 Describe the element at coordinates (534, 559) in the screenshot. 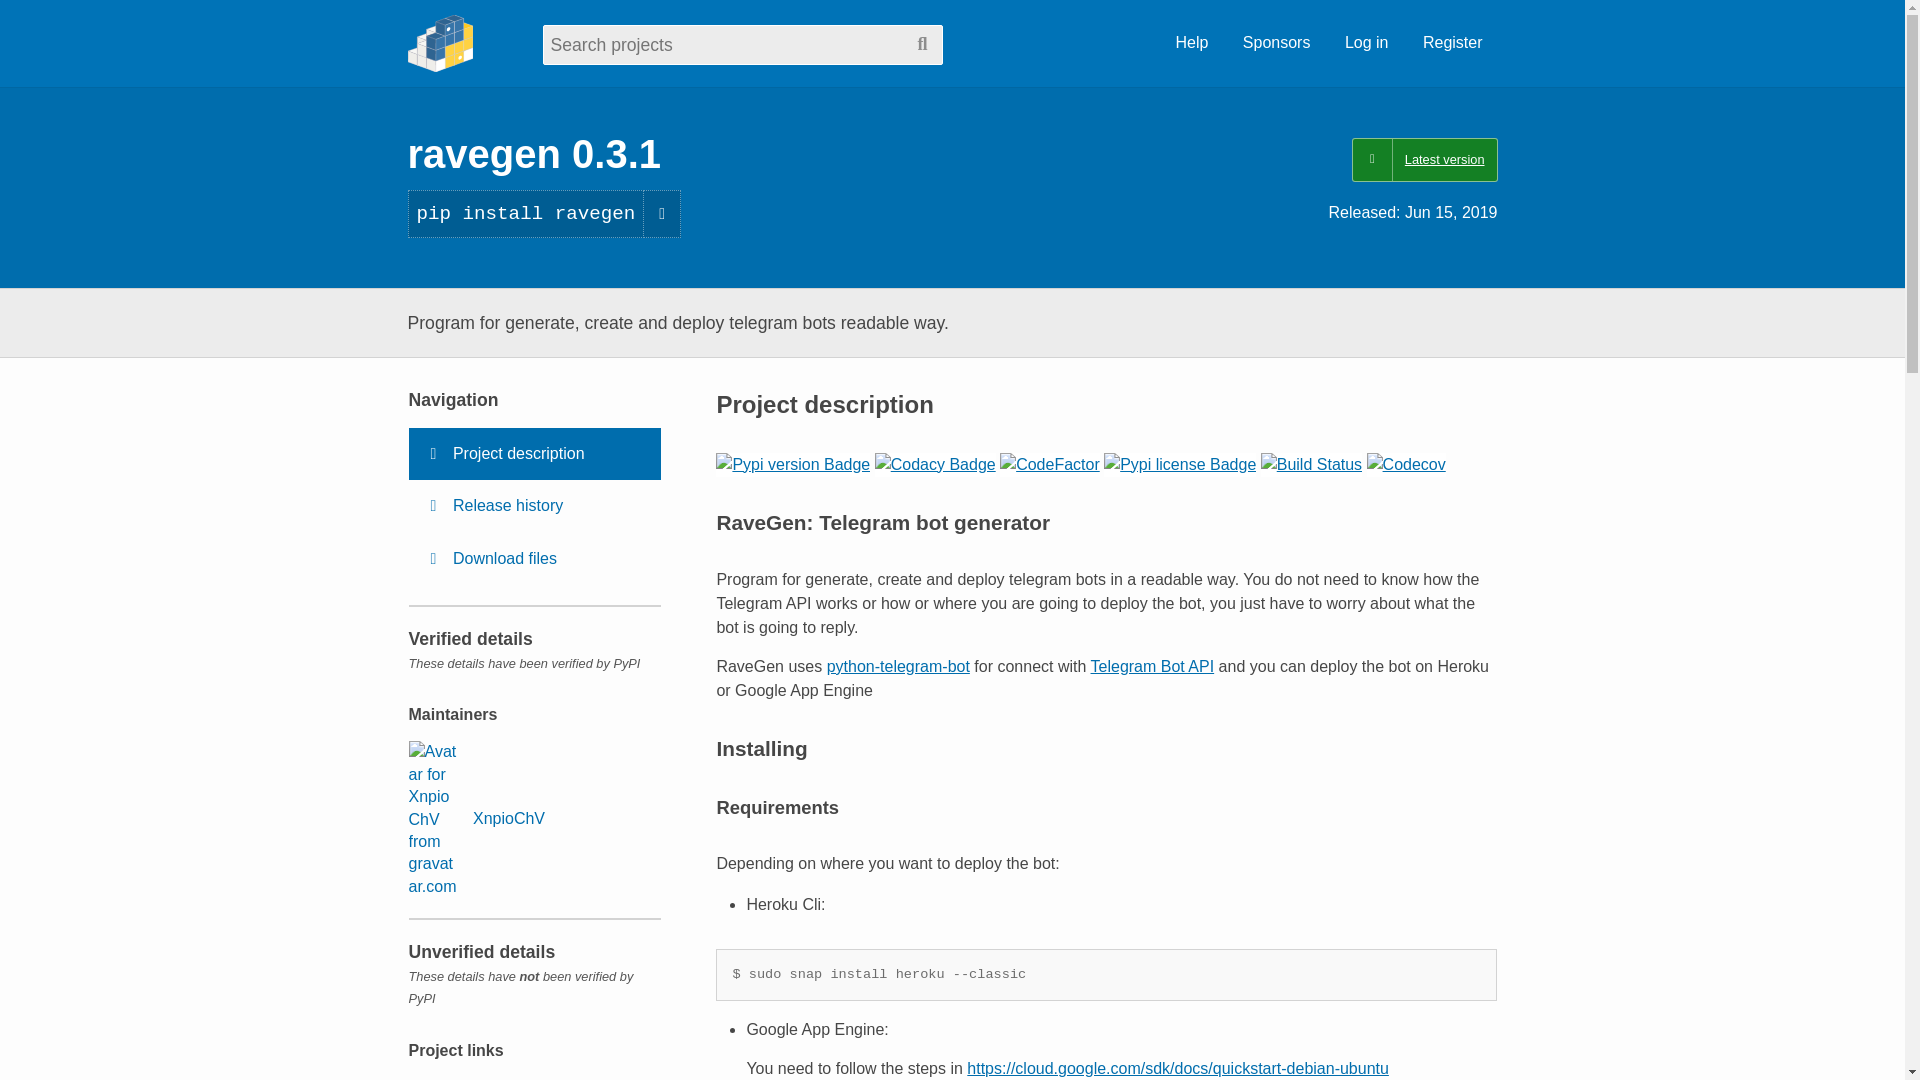

I see `Download files` at that location.